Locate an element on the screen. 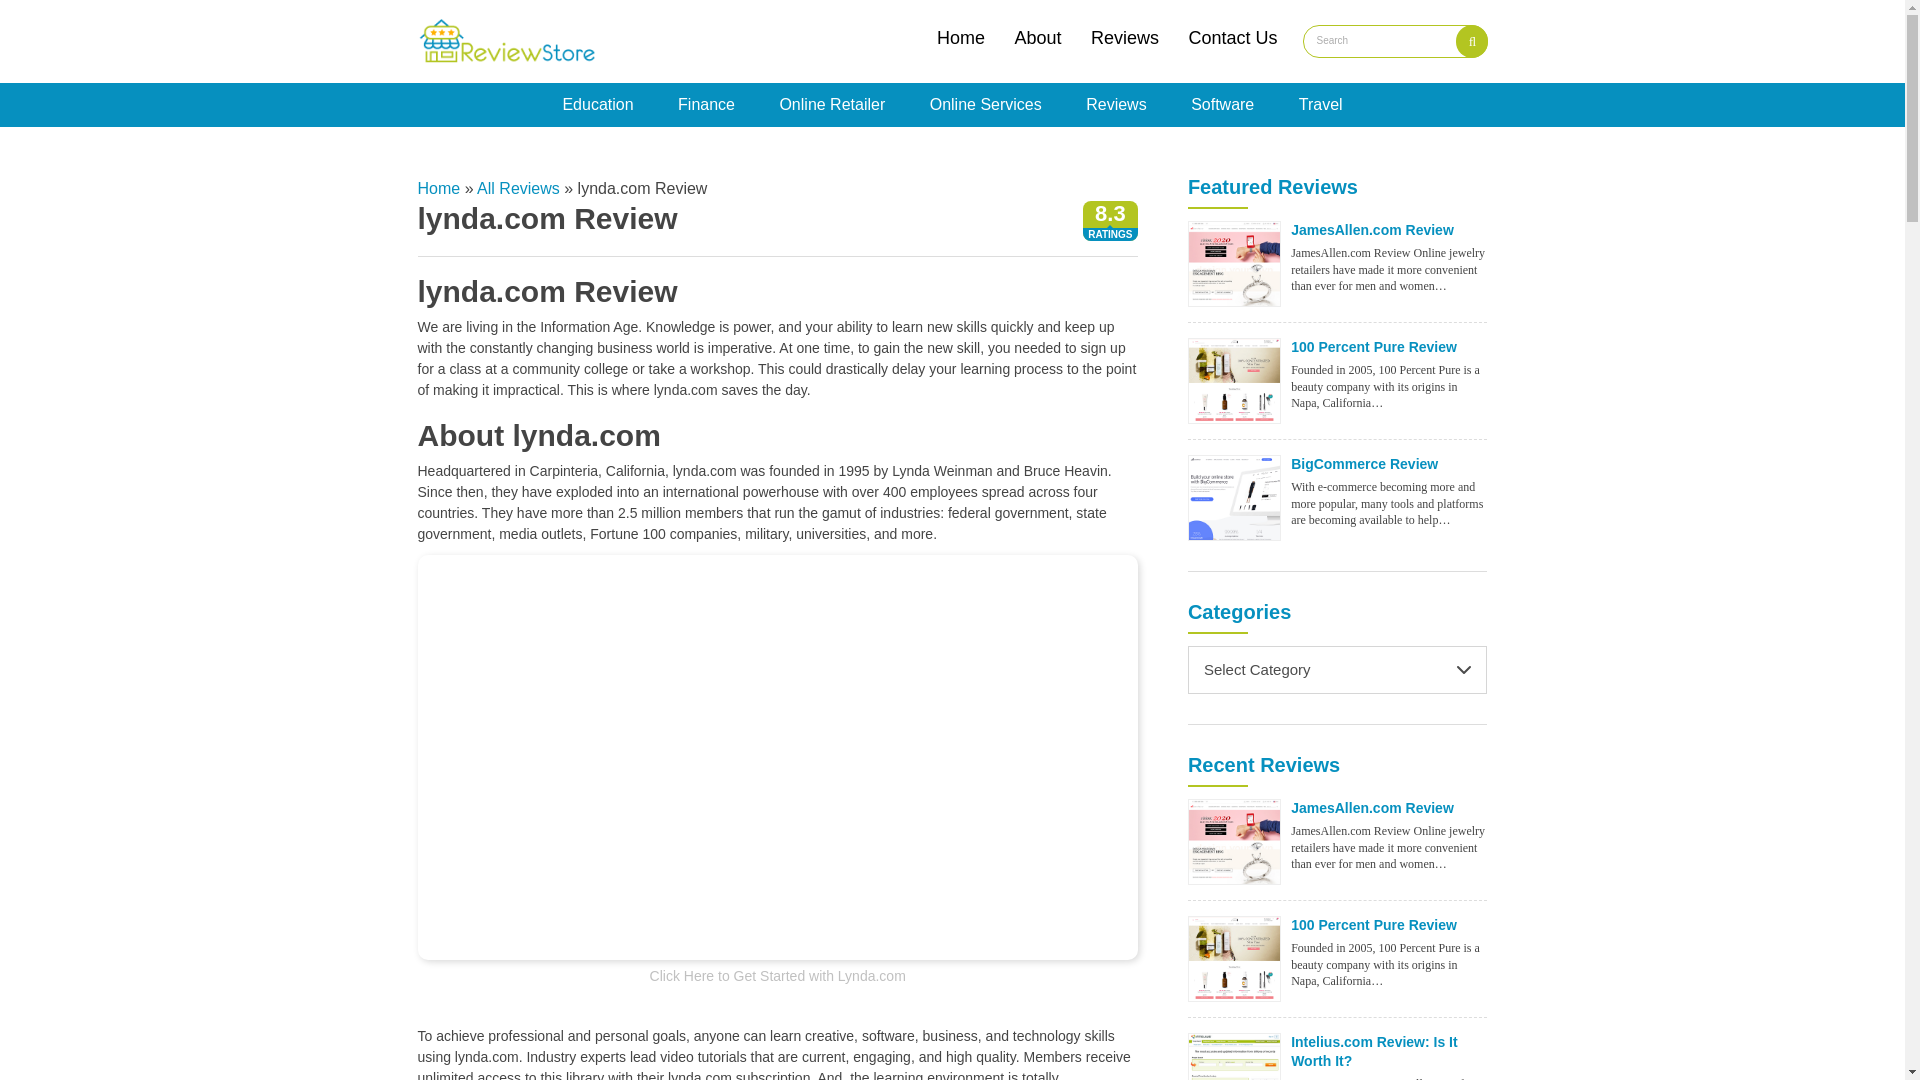 The height and width of the screenshot is (1080, 1920). Education is located at coordinates (598, 105).